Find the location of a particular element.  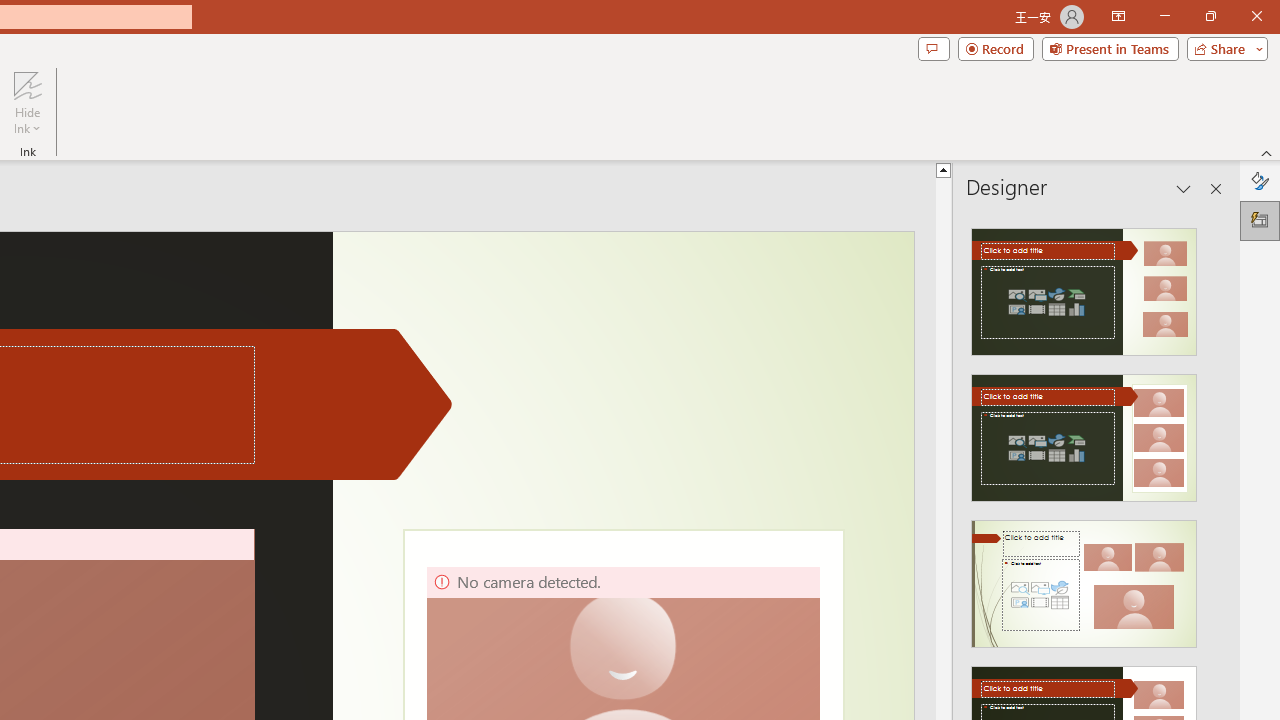

Format Background is located at coordinates (1260, 180).